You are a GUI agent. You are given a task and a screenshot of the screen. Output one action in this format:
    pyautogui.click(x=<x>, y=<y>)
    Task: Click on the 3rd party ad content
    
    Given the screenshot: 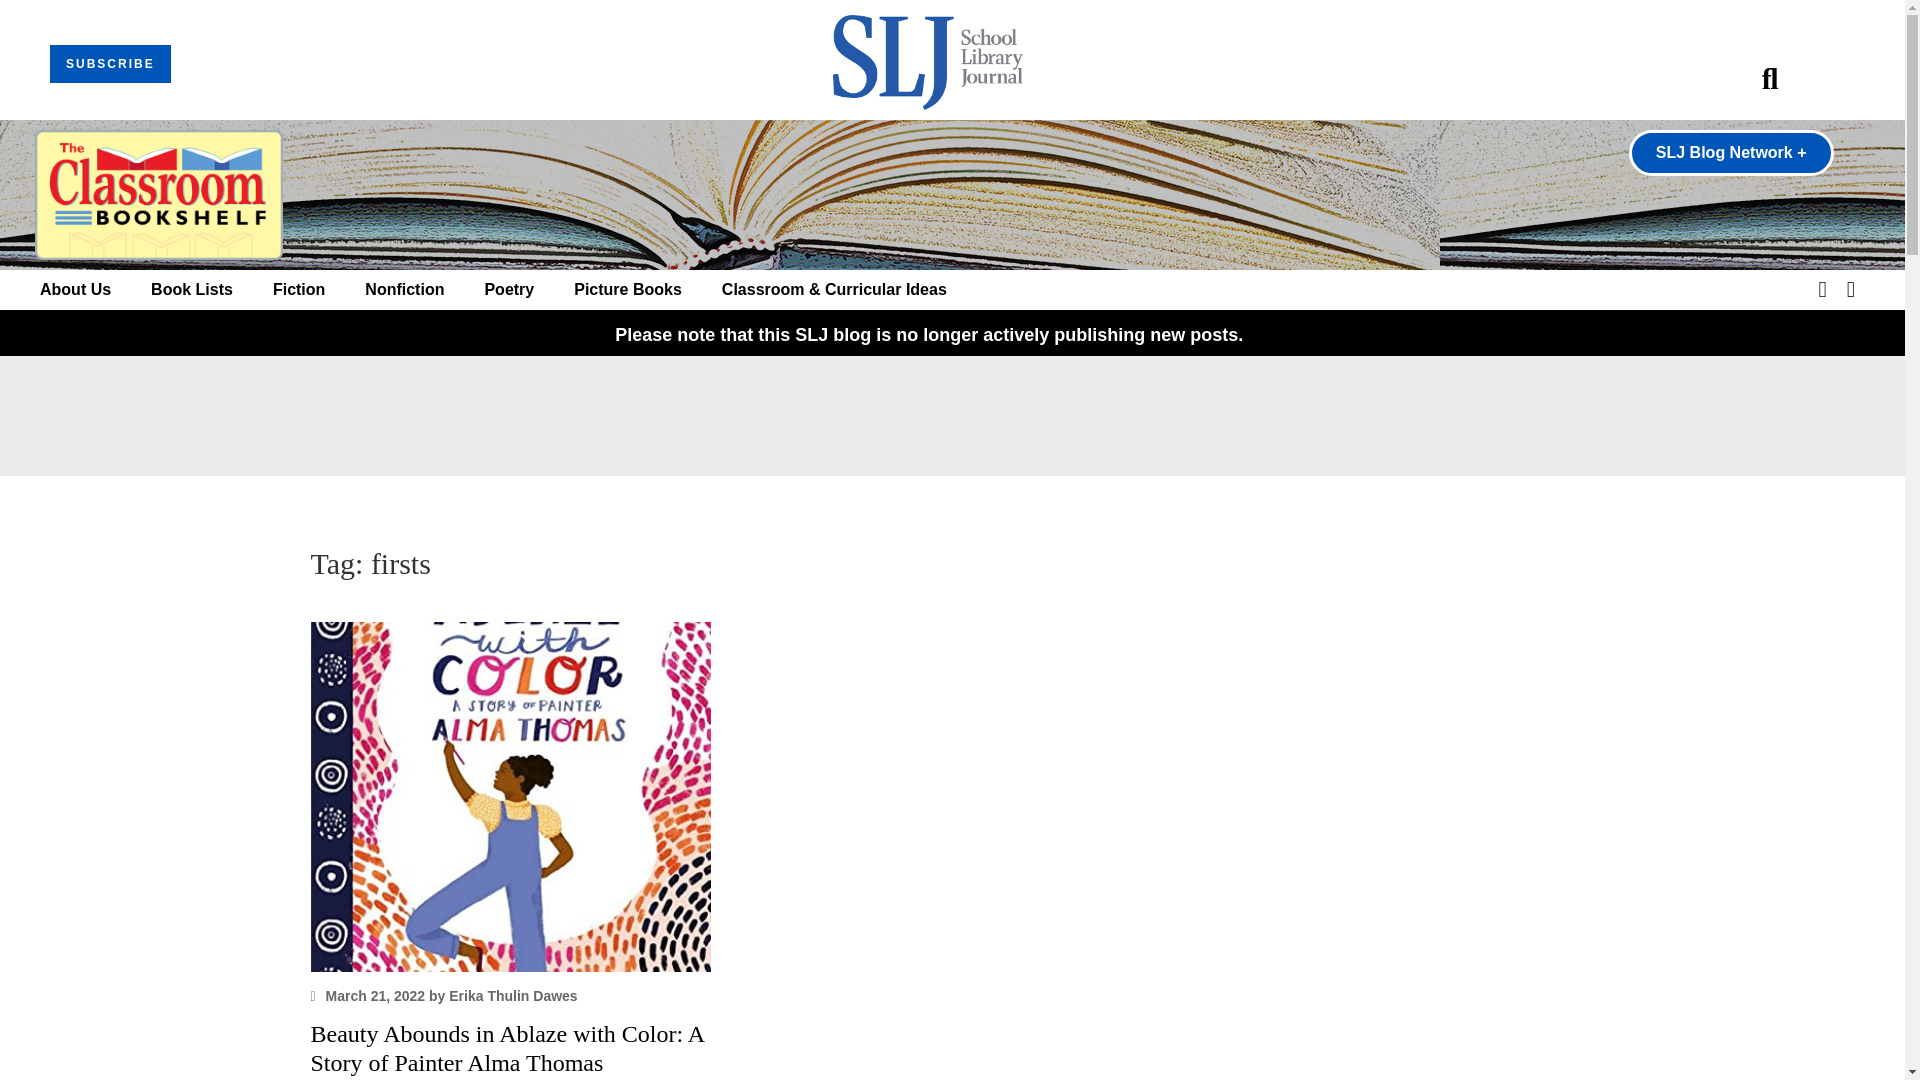 What is the action you would take?
    pyautogui.click(x=951, y=416)
    